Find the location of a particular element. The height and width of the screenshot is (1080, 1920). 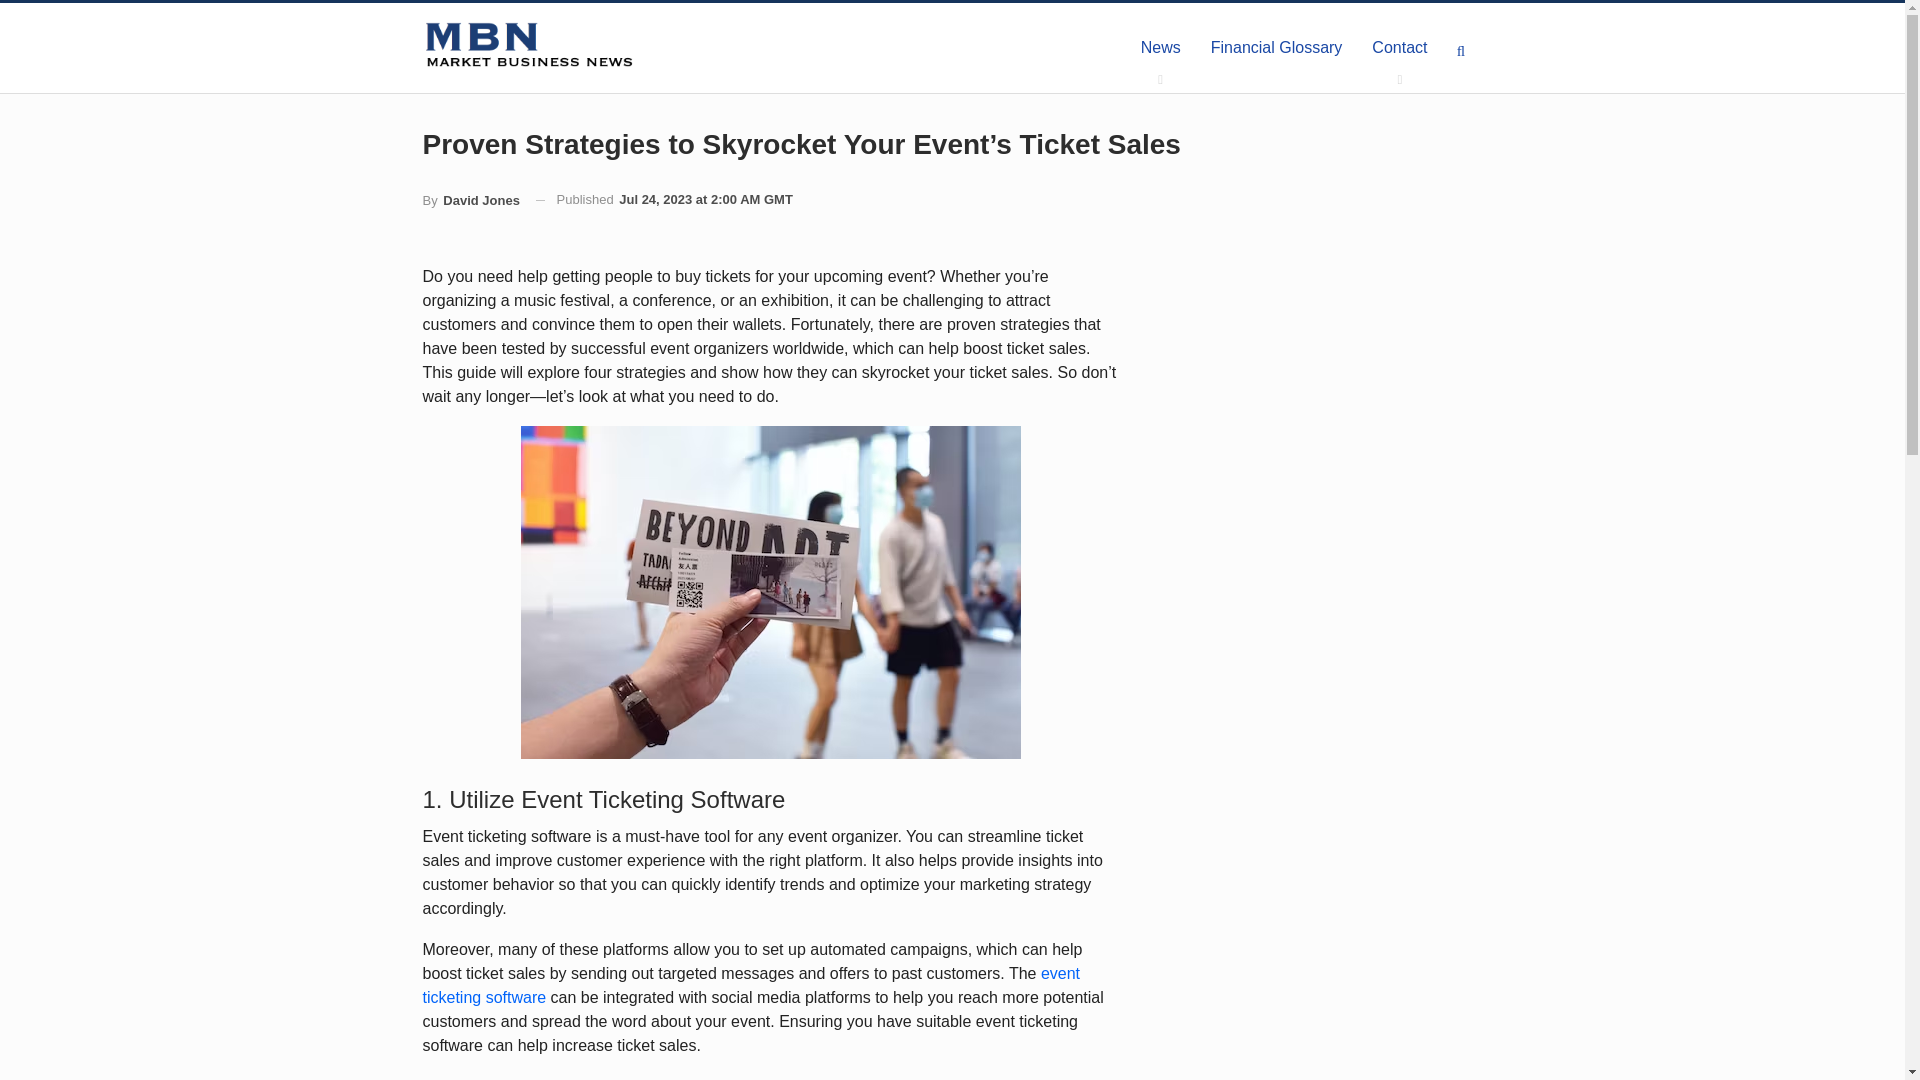

By David Jones is located at coordinates (470, 200).